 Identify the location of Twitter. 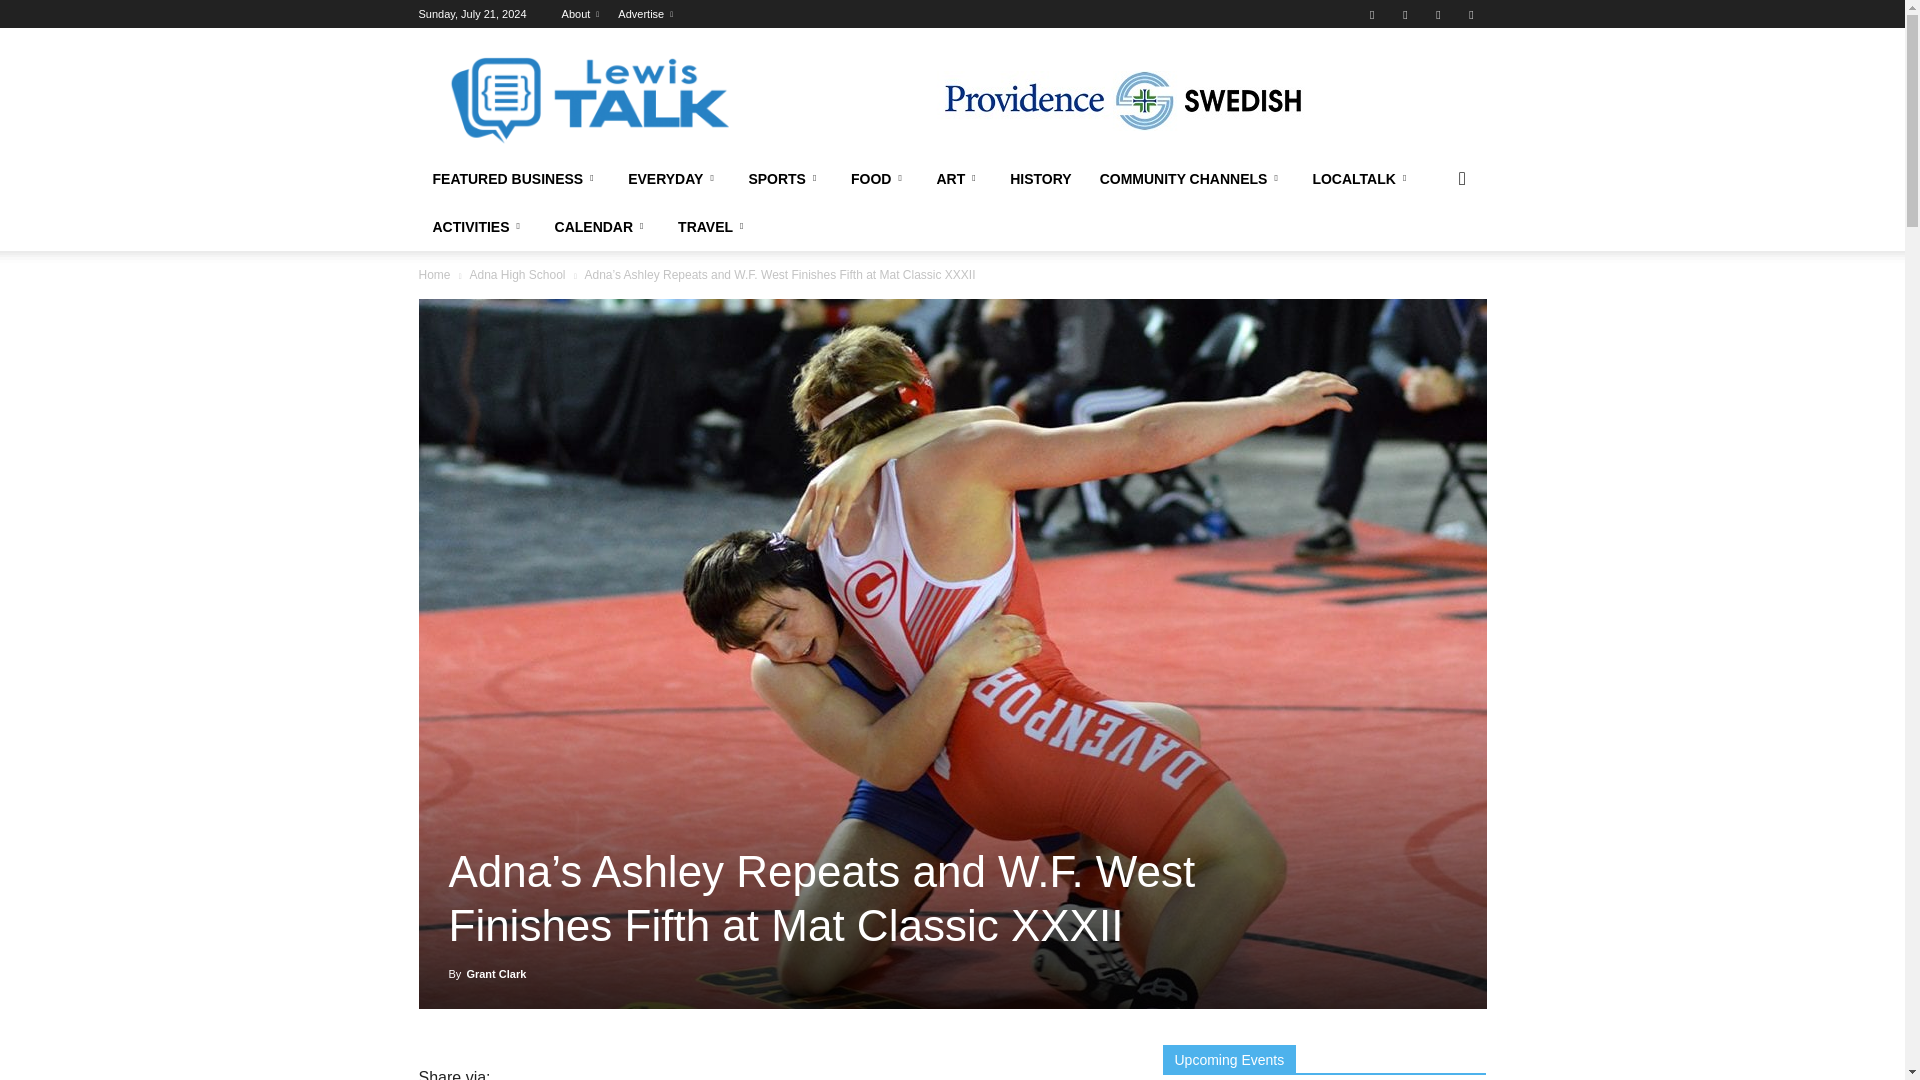
(1470, 14).